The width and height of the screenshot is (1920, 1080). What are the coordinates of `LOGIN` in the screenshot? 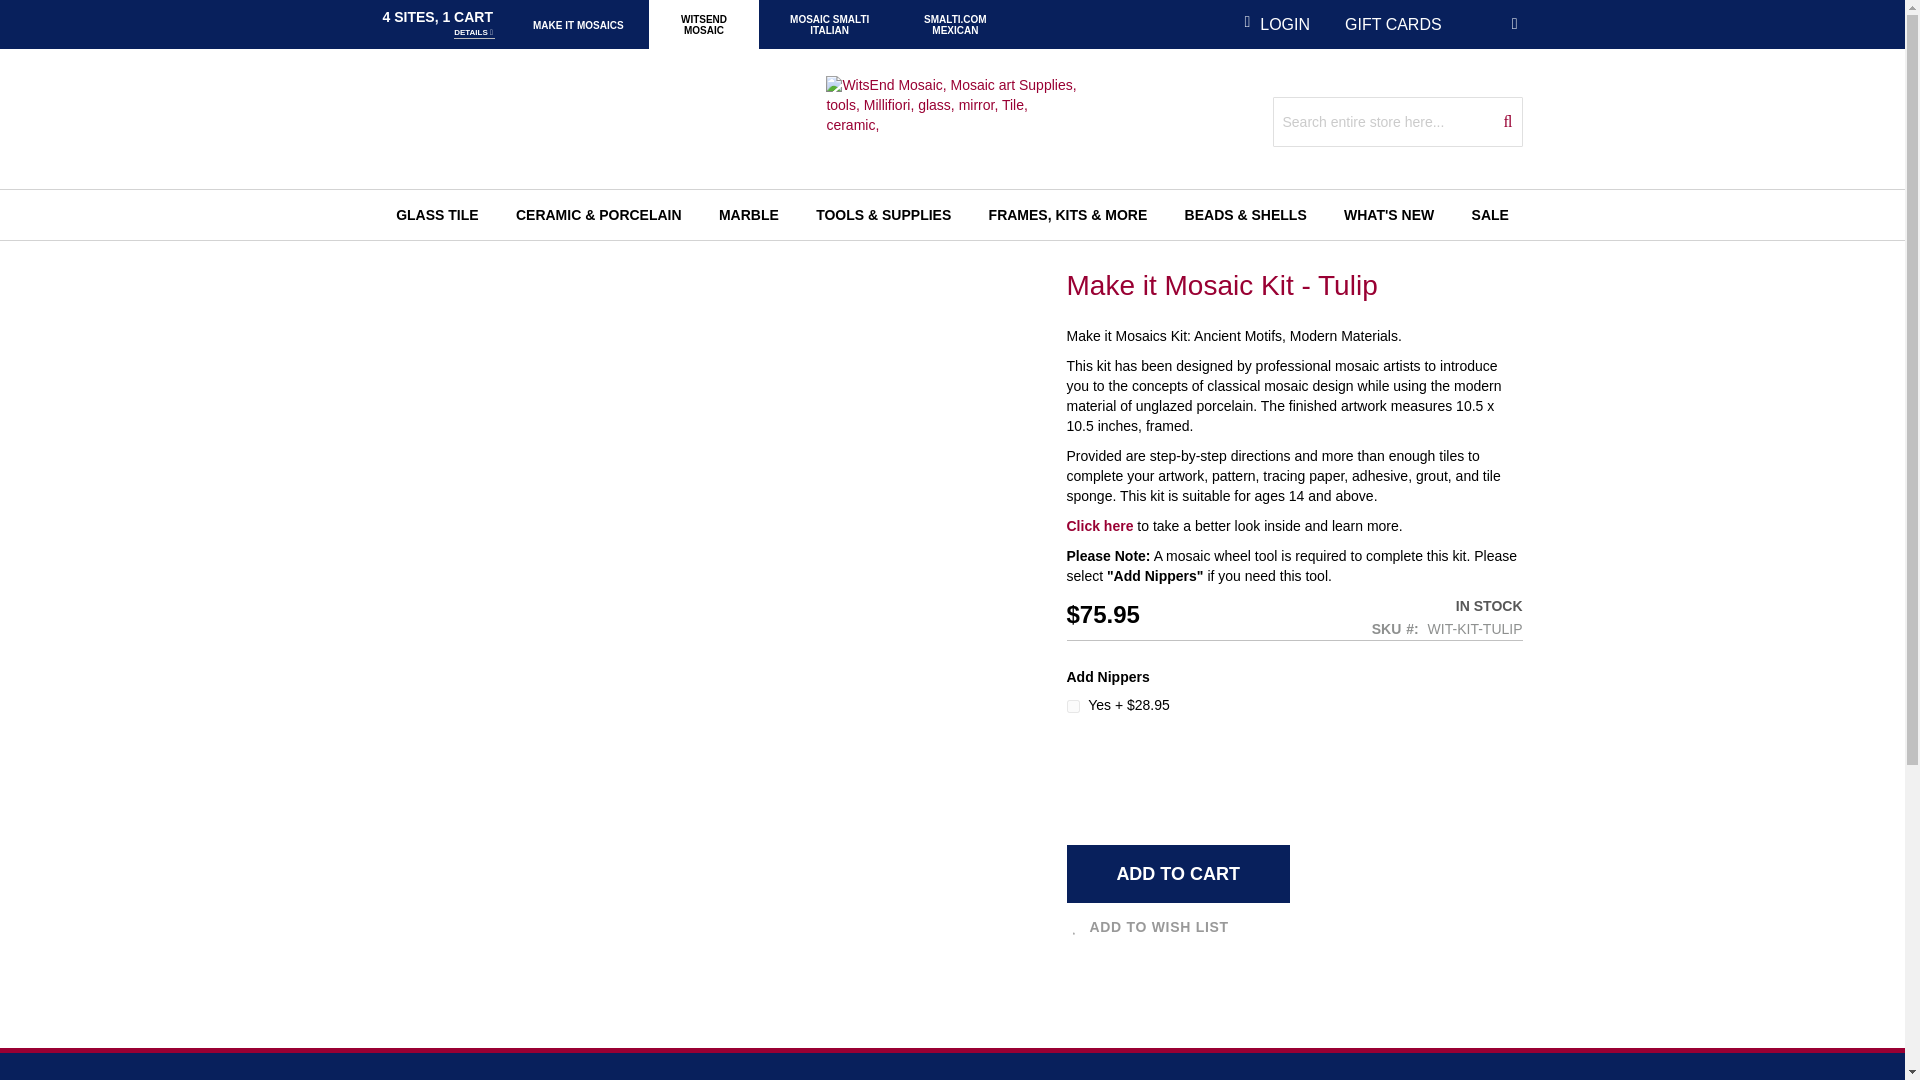 It's located at (1276, 24).